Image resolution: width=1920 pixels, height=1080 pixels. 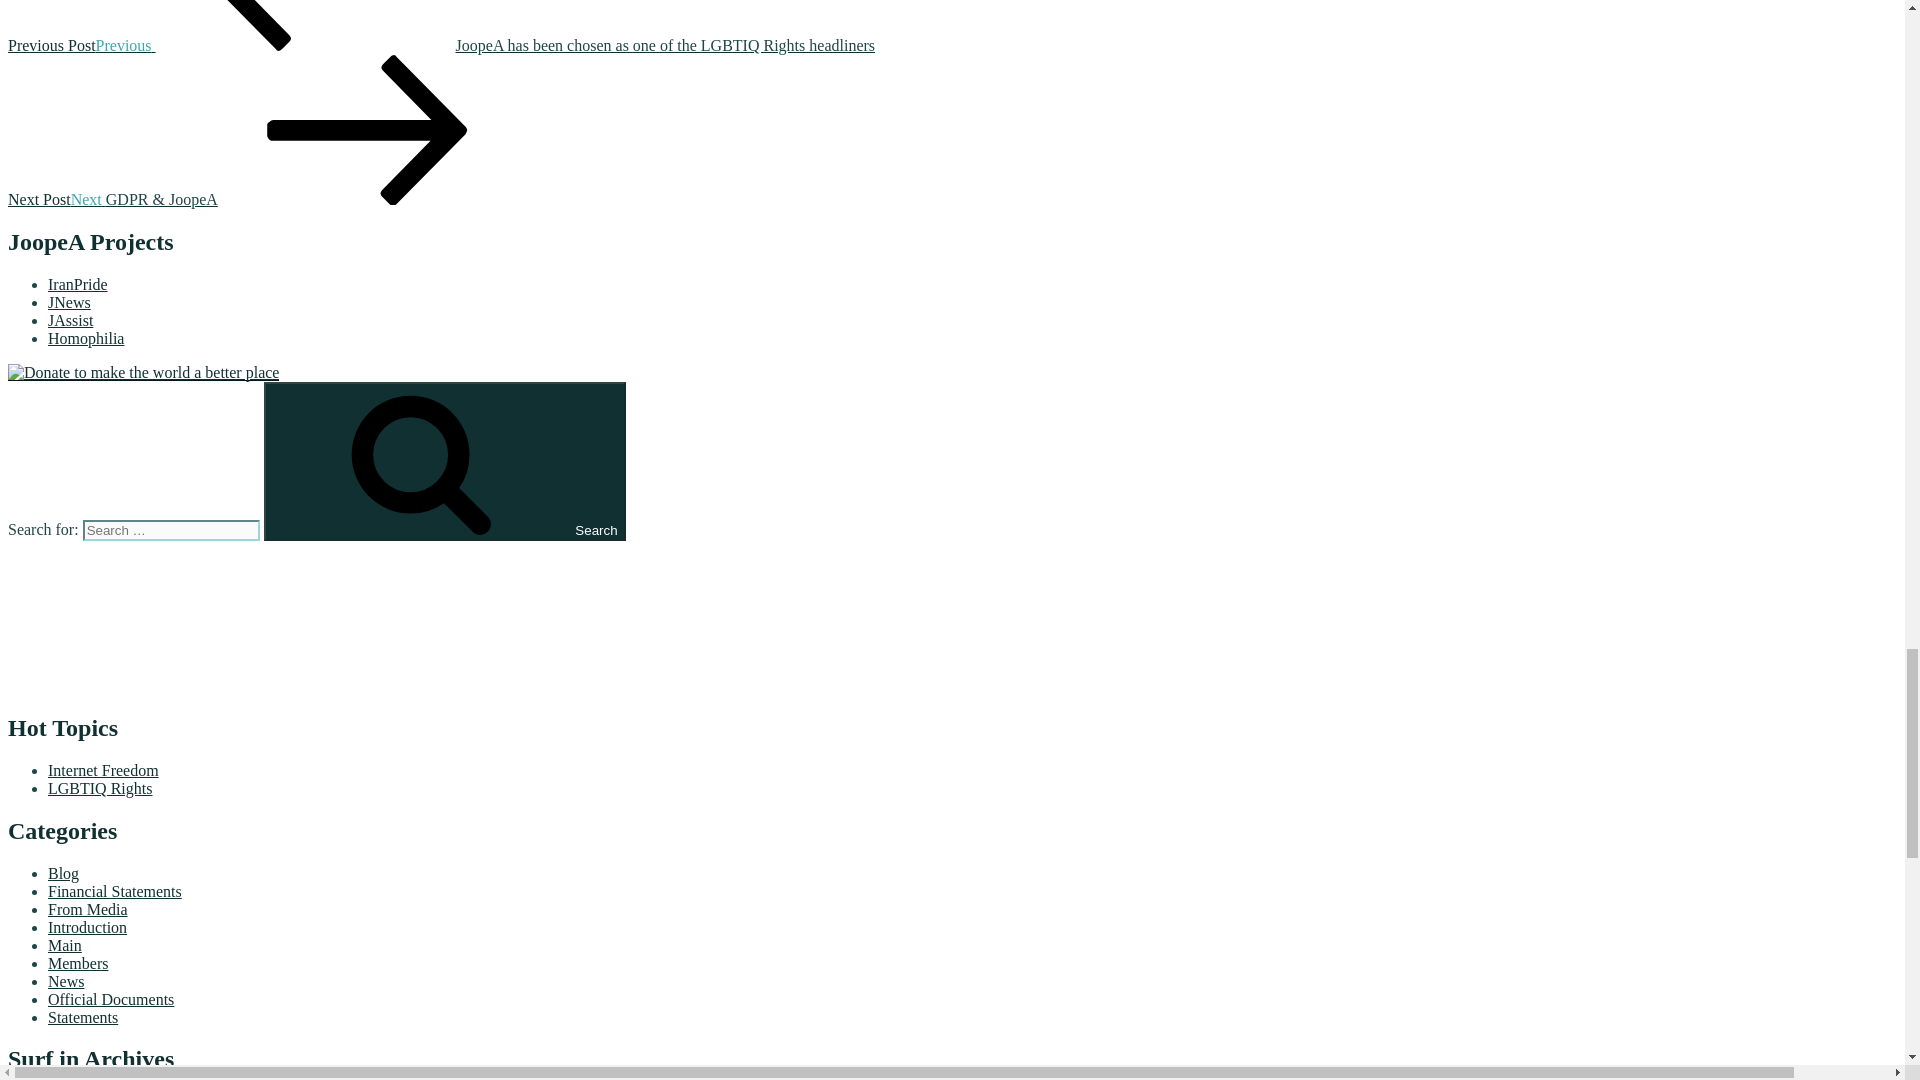 What do you see at coordinates (86, 338) in the screenshot?
I see `Homophilia` at bounding box center [86, 338].